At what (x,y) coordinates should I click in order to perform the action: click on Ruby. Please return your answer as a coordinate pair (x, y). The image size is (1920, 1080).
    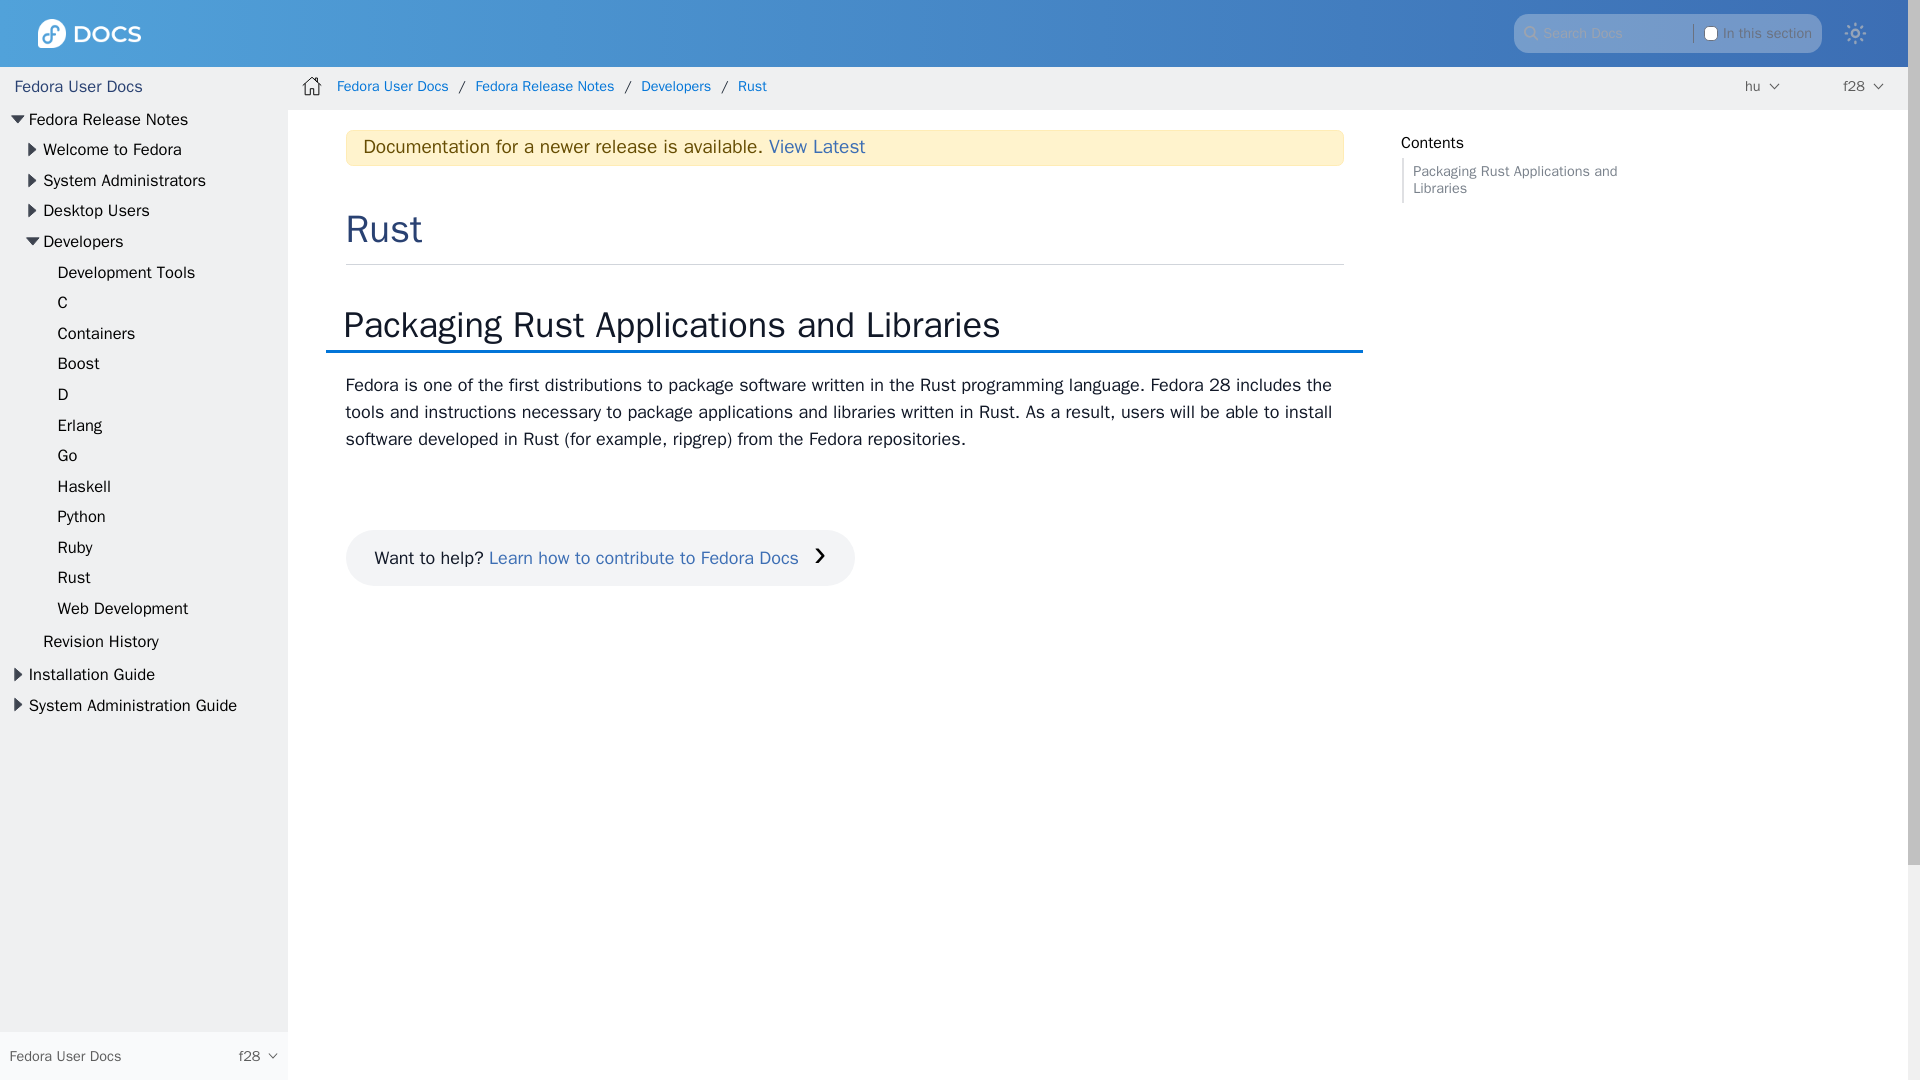
    Looking at the image, I should click on (74, 547).